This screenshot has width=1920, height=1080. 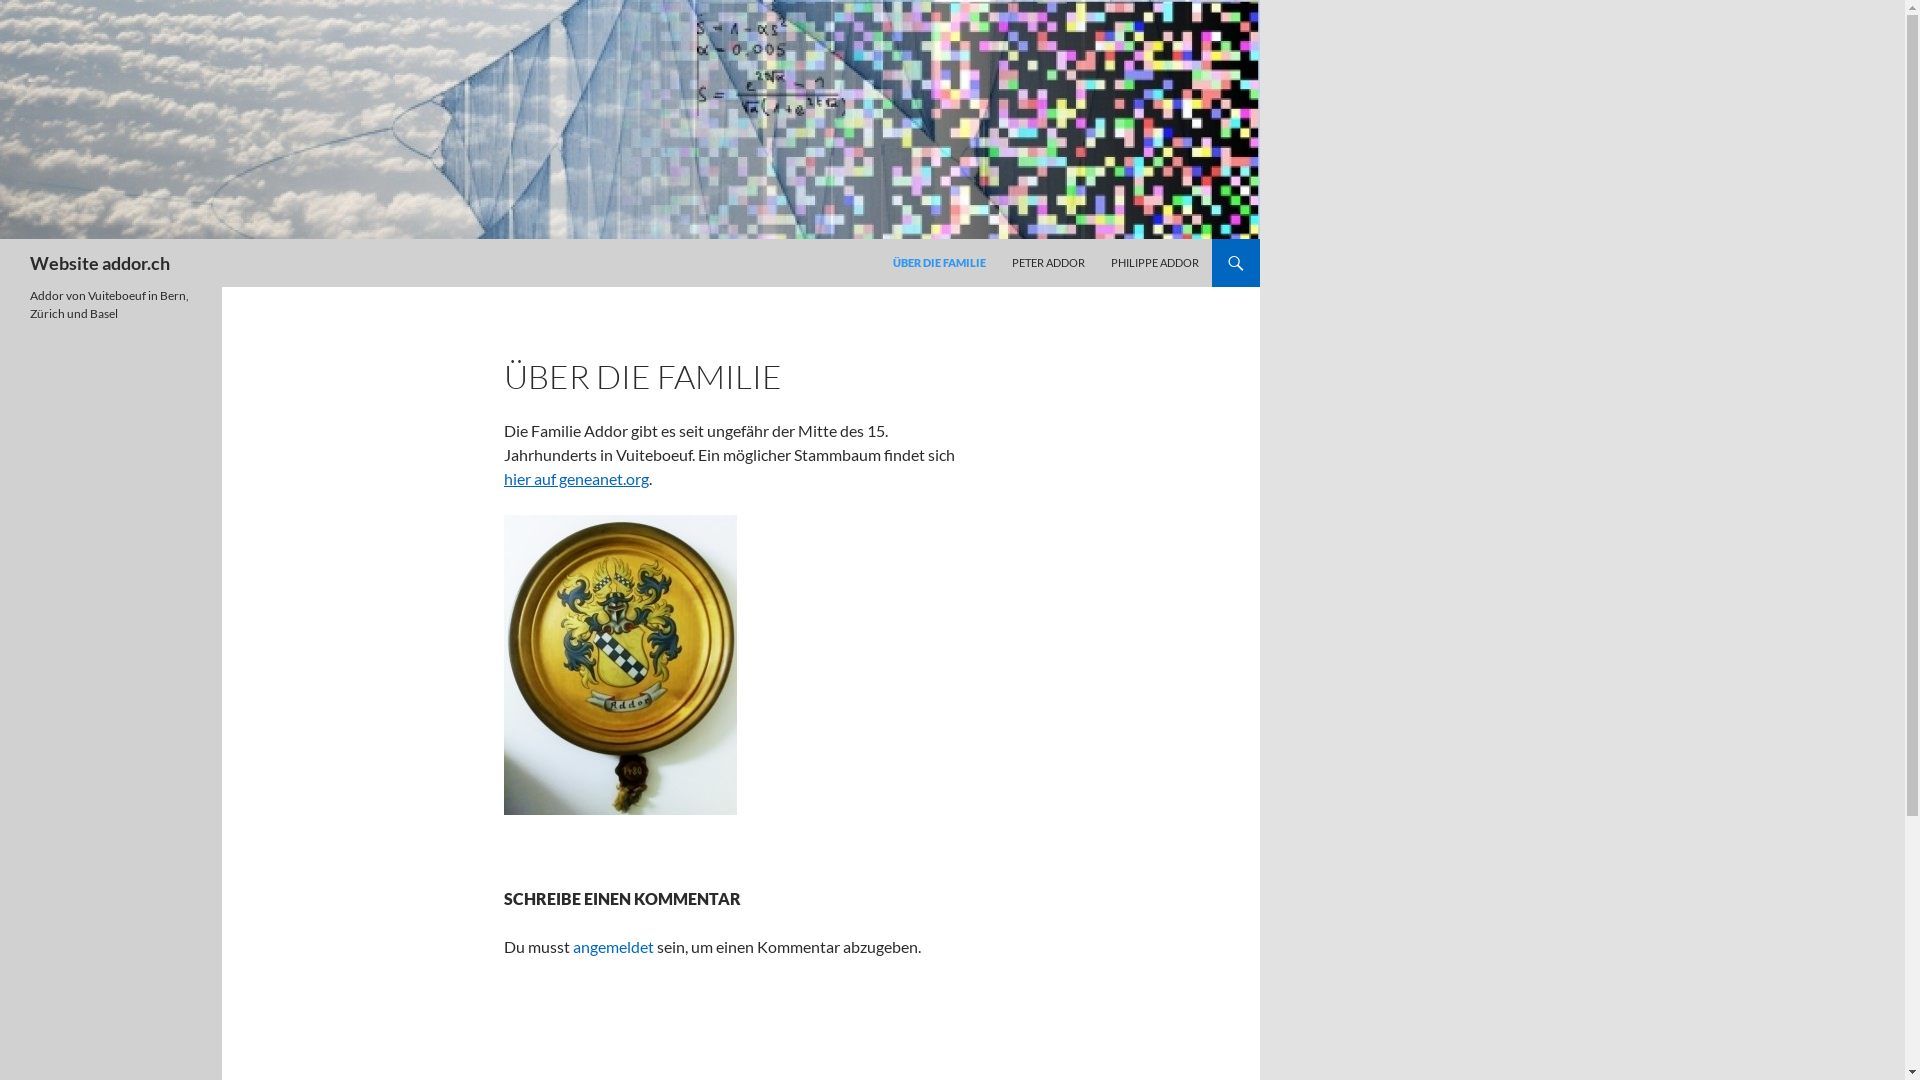 What do you see at coordinates (1048, 263) in the screenshot?
I see `PETER ADDOR` at bounding box center [1048, 263].